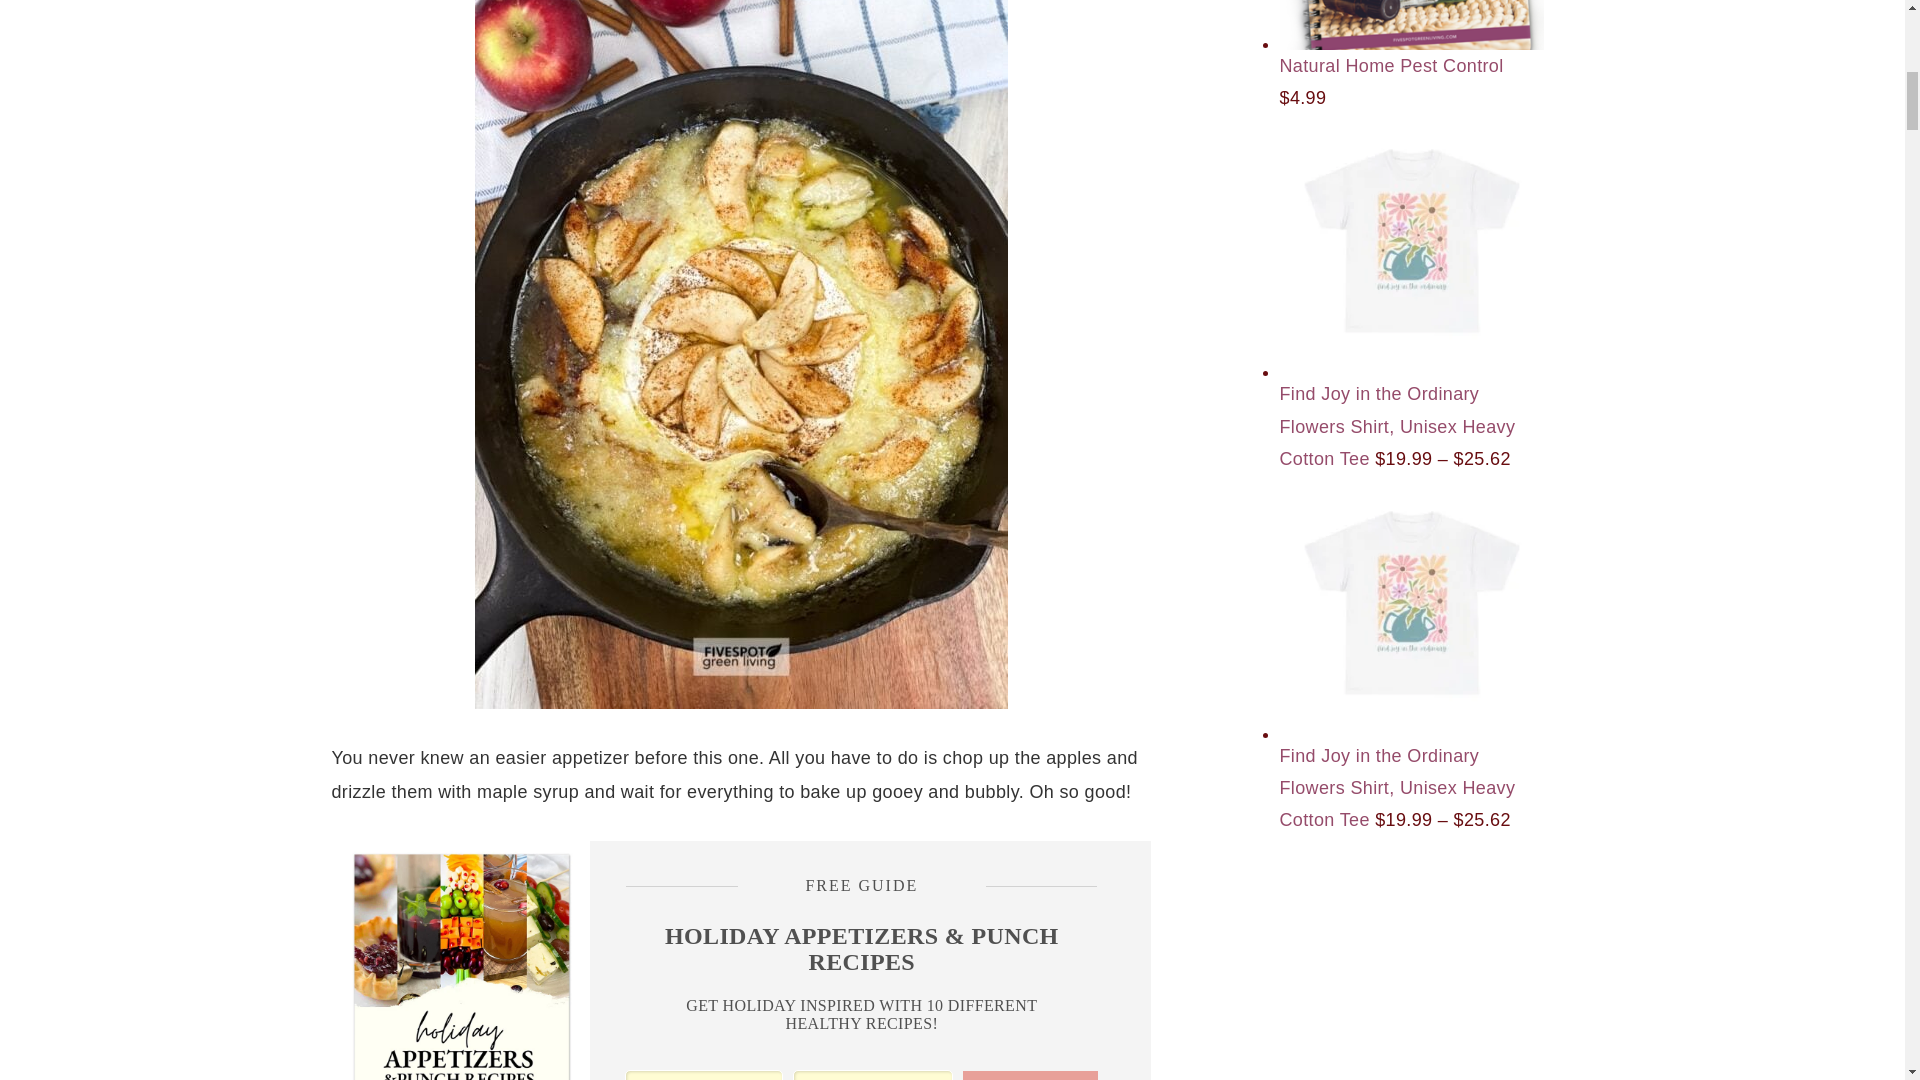 This screenshot has width=1920, height=1080. Describe the element at coordinates (1030, 1076) in the screenshot. I see `SIGNUP` at that location.